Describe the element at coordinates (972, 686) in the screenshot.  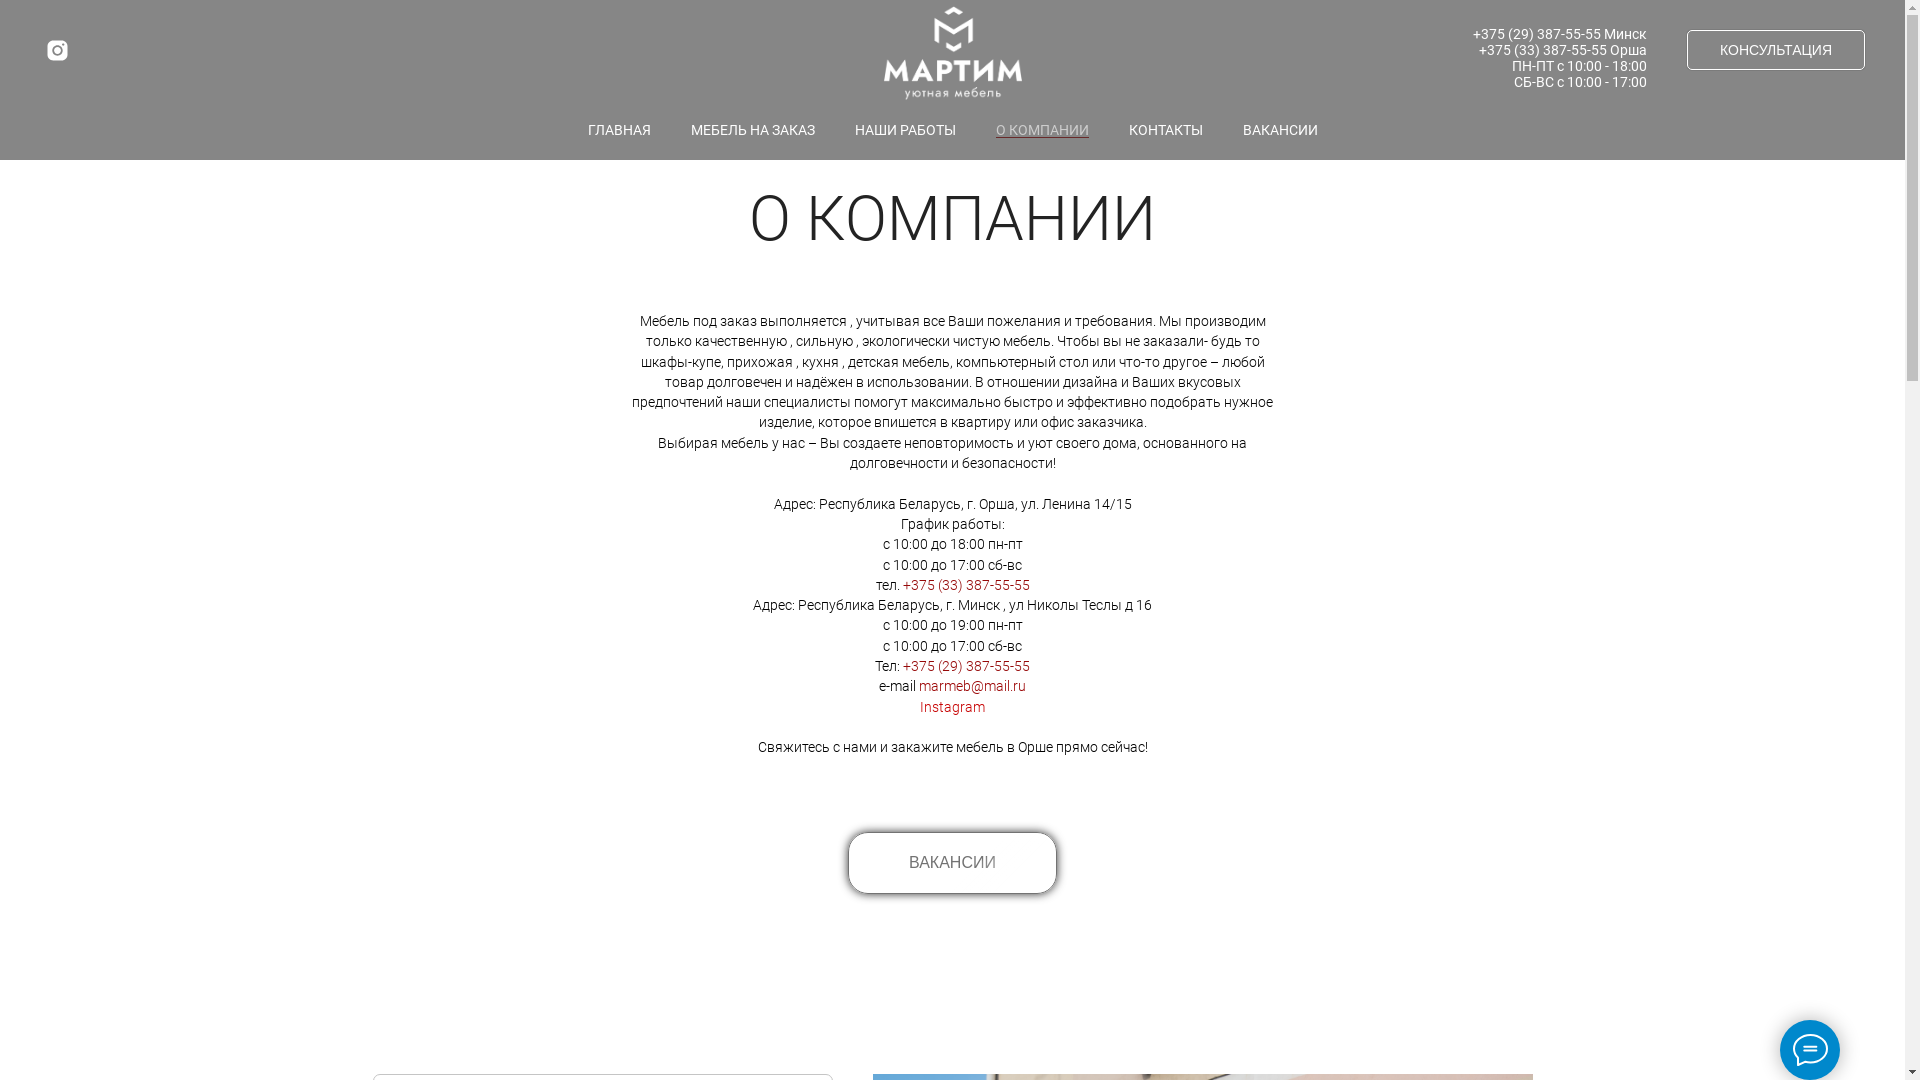
I see `marmeb@mail.ru` at that location.